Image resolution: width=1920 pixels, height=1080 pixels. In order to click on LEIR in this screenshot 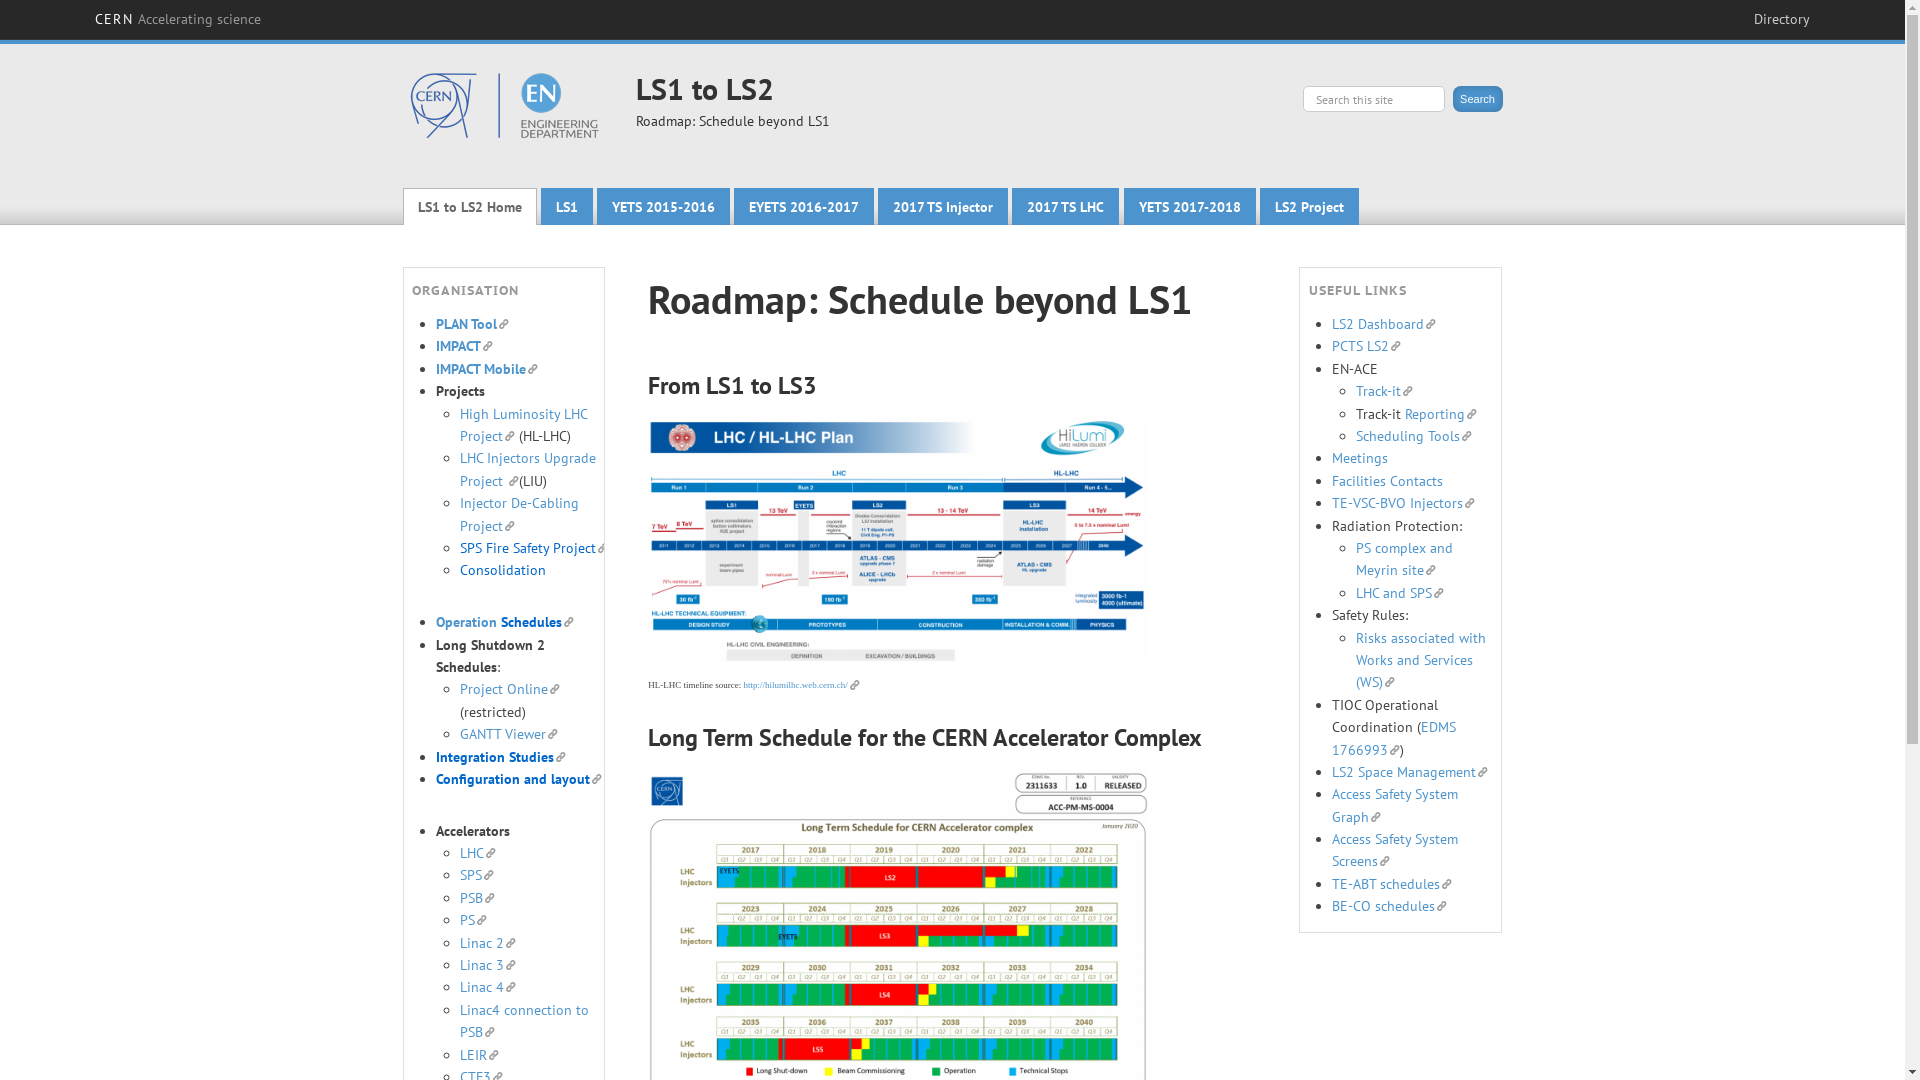, I will do `click(480, 1055)`.